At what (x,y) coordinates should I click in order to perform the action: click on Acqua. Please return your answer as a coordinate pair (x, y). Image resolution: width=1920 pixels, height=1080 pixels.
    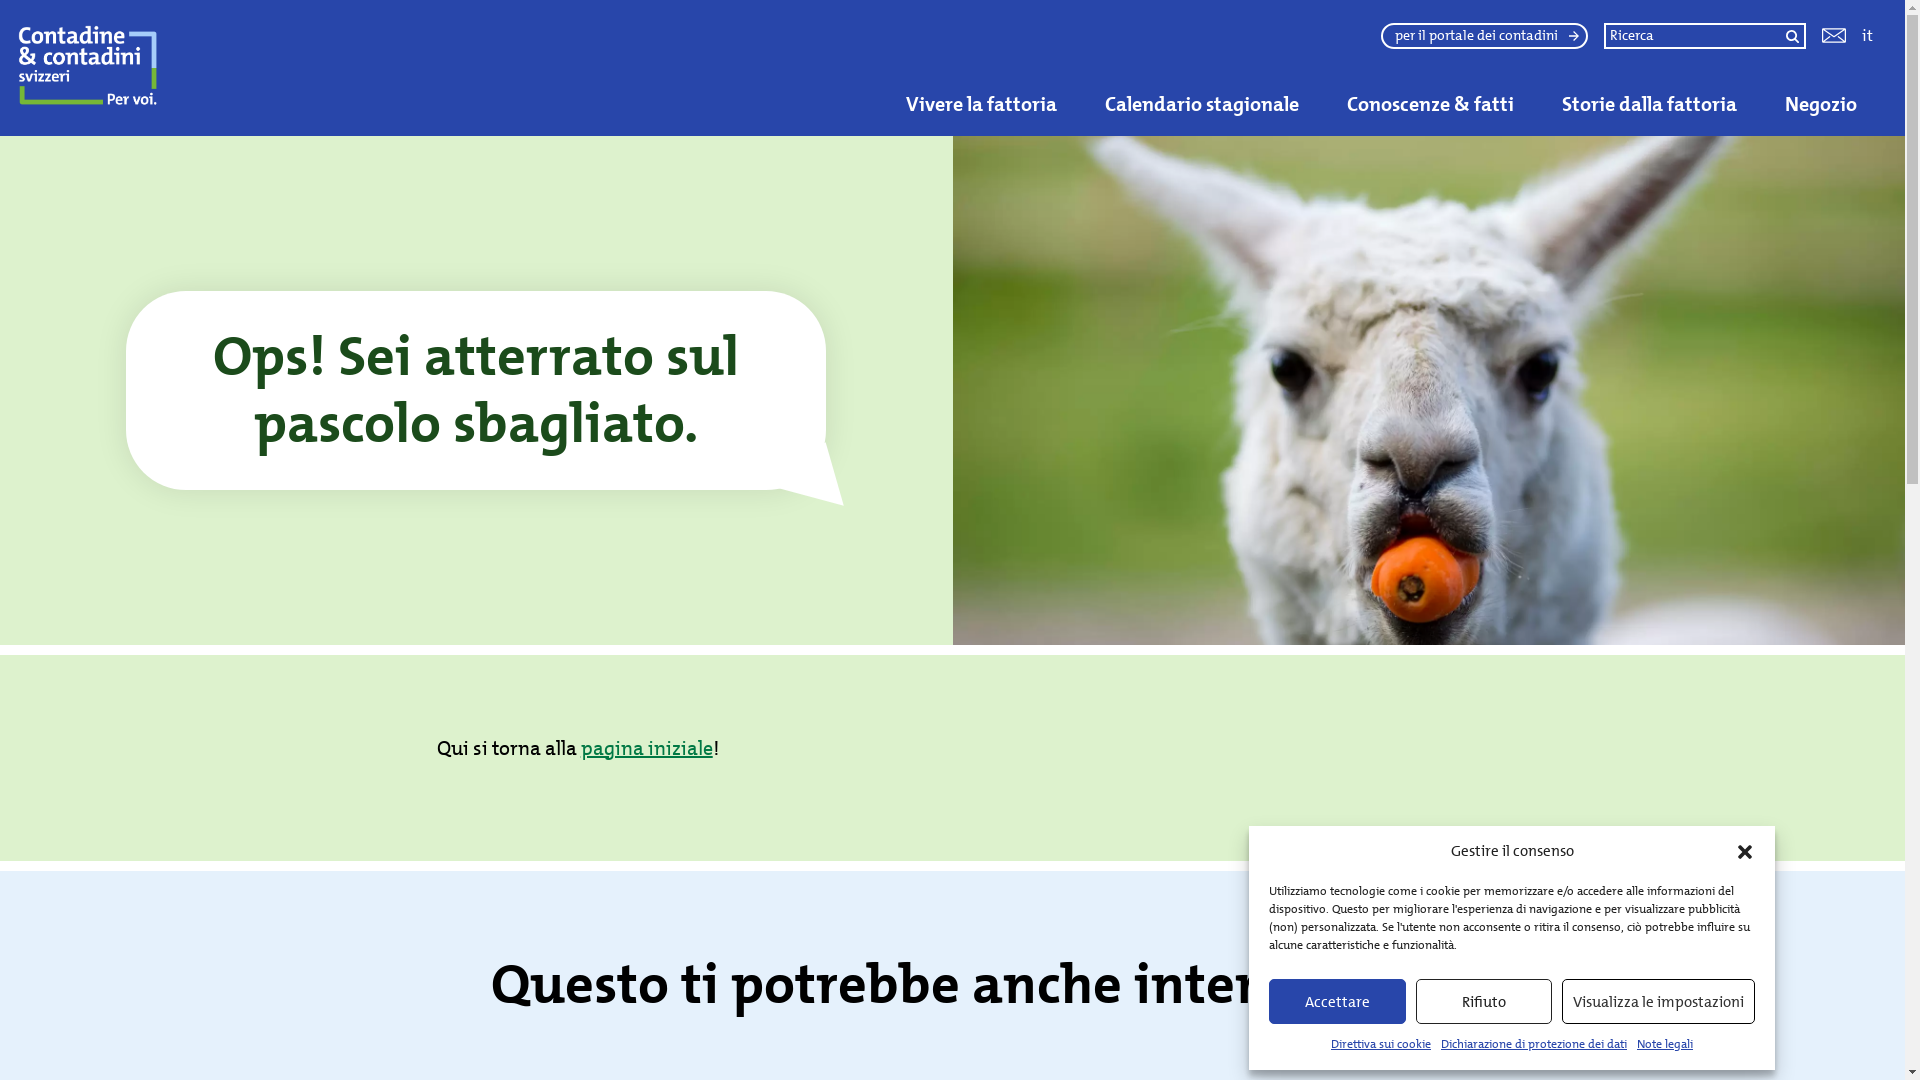
    Looking at the image, I should click on (1576, 16).